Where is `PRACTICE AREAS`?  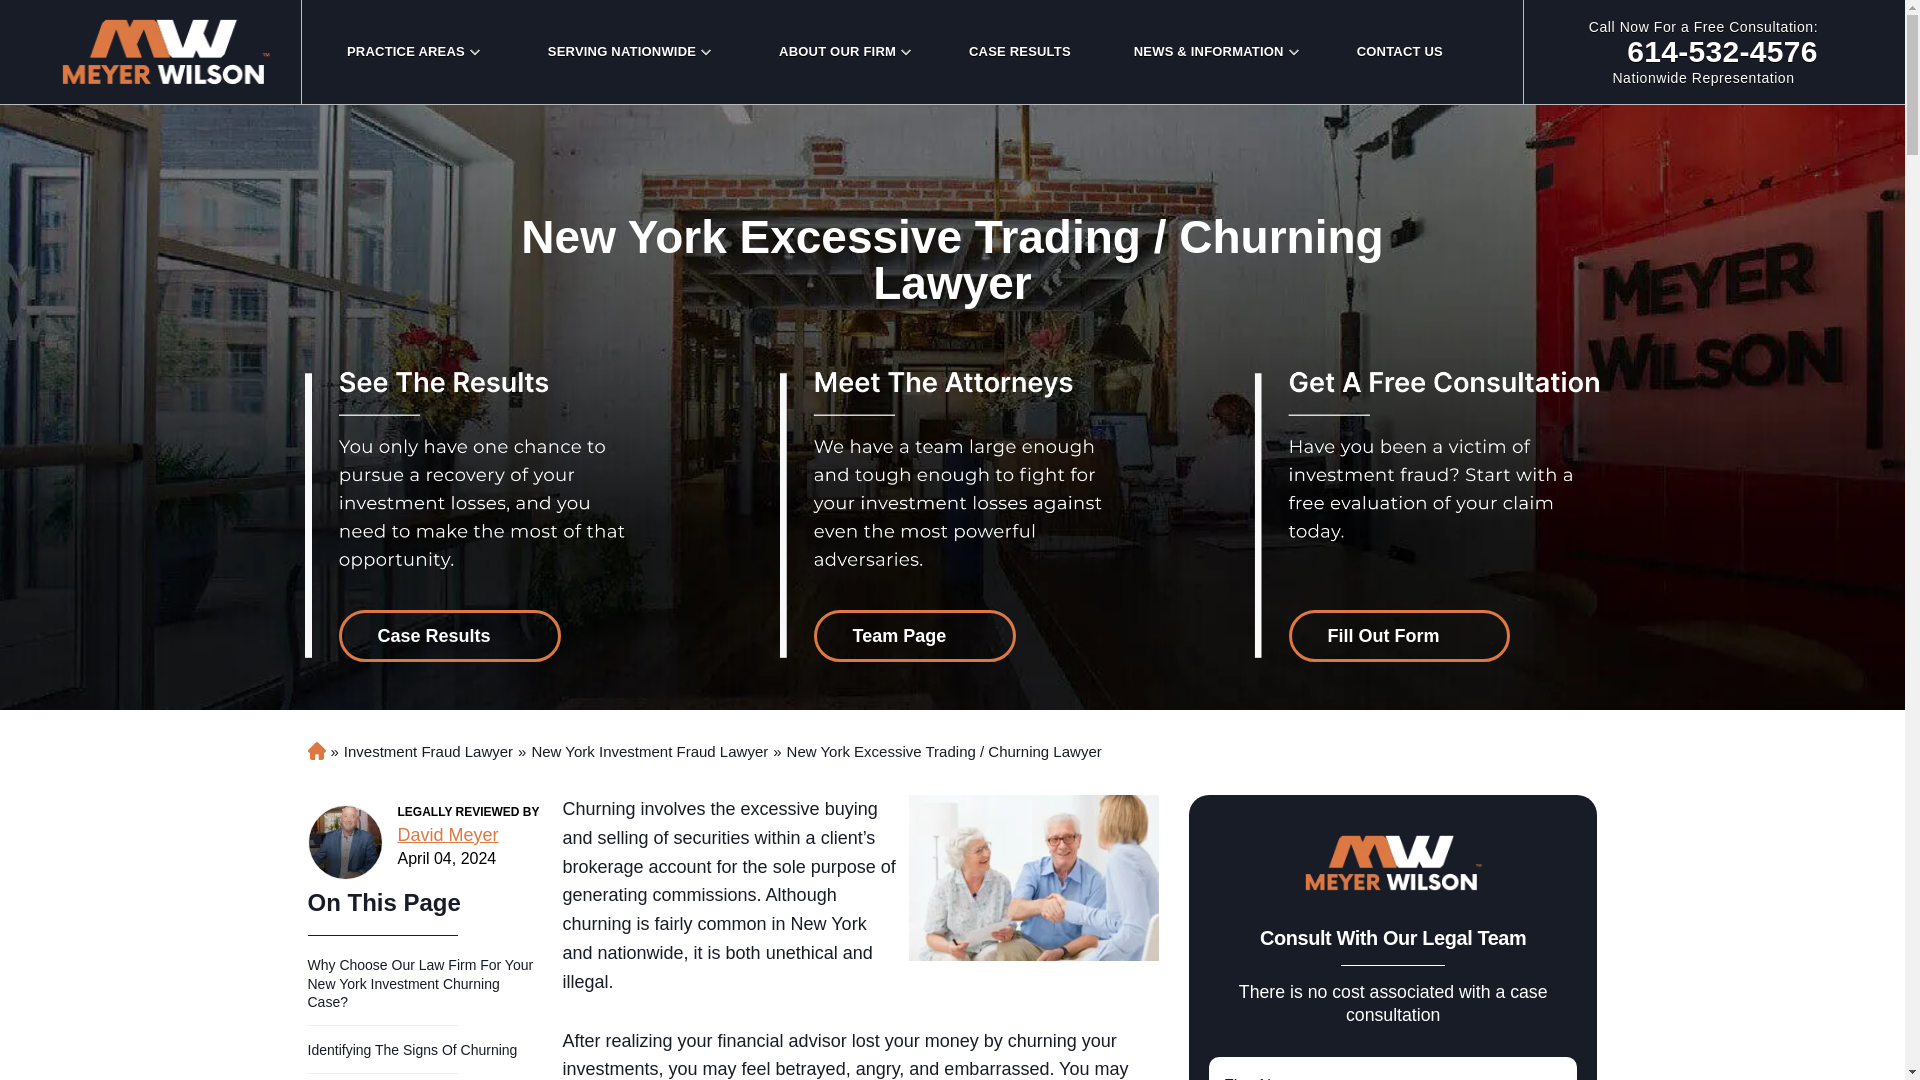 PRACTICE AREAS is located at coordinates (406, 52).